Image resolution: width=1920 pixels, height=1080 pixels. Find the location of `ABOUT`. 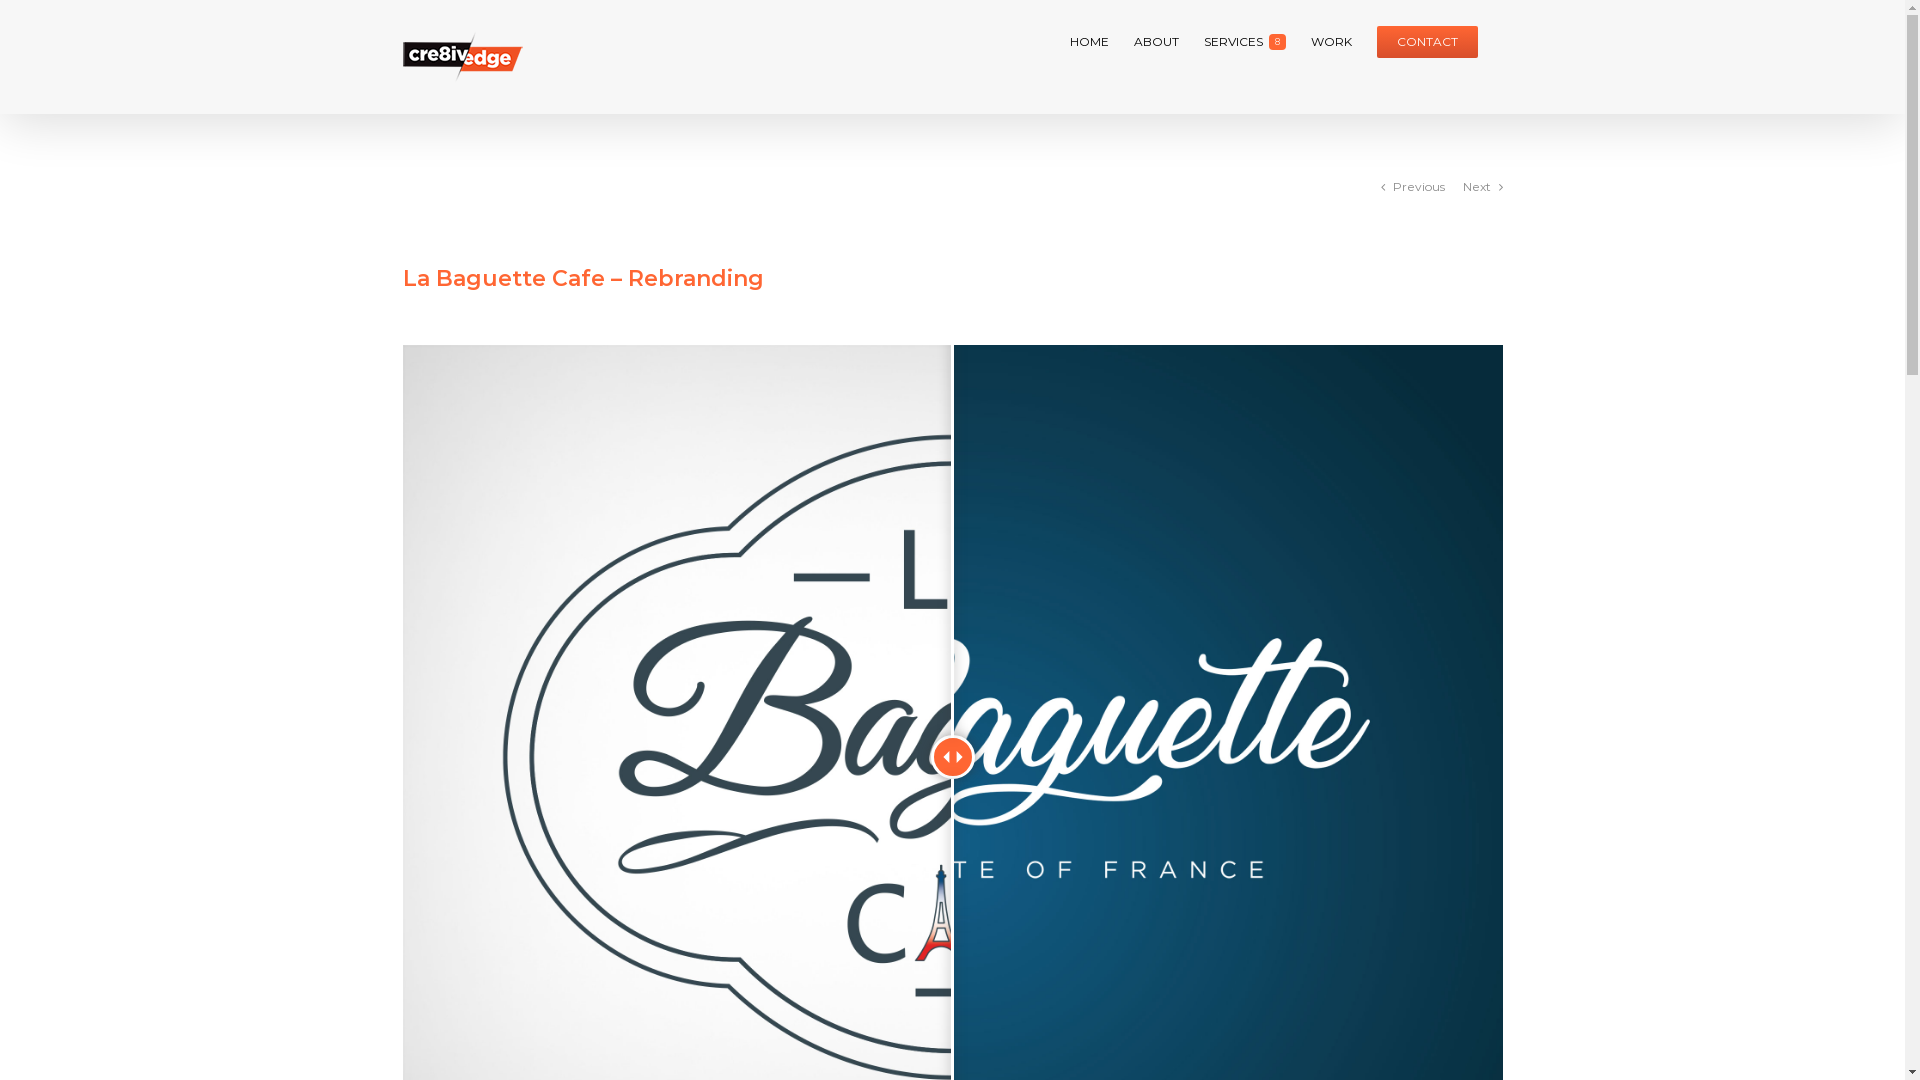

ABOUT is located at coordinates (1156, 42).